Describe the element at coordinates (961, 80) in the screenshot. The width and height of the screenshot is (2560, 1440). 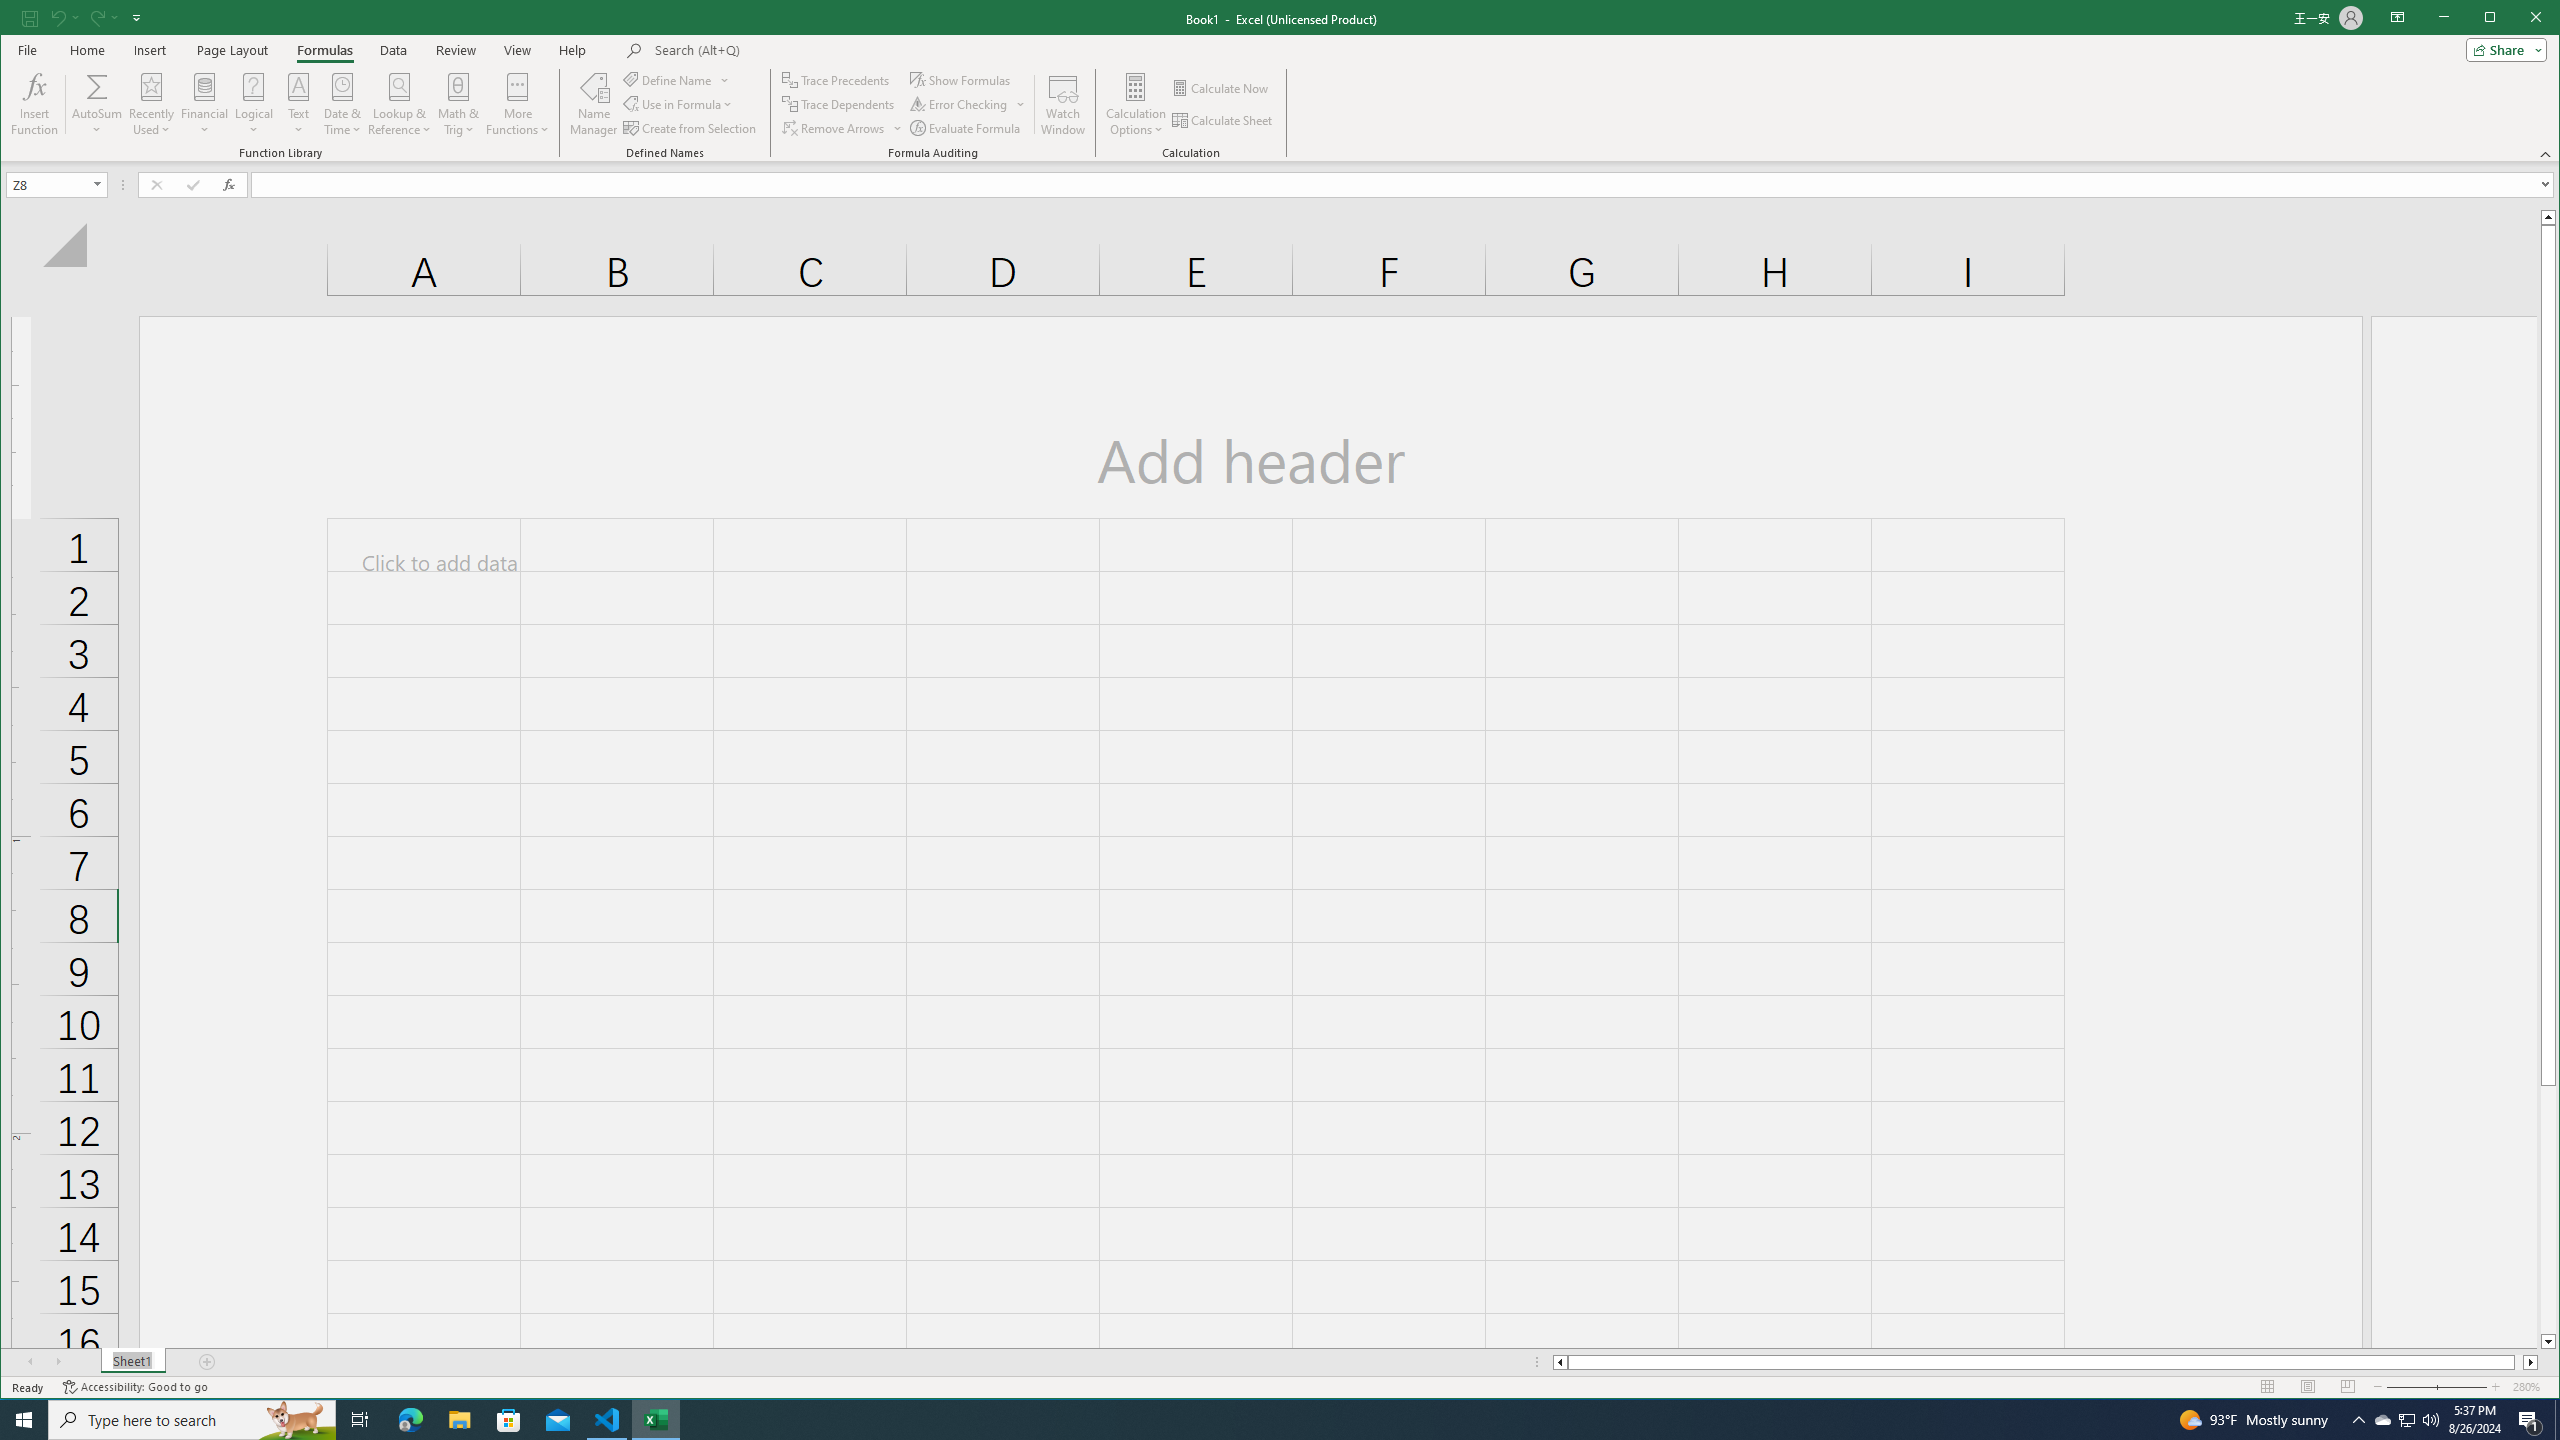
I see `Show Formulas` at that location.